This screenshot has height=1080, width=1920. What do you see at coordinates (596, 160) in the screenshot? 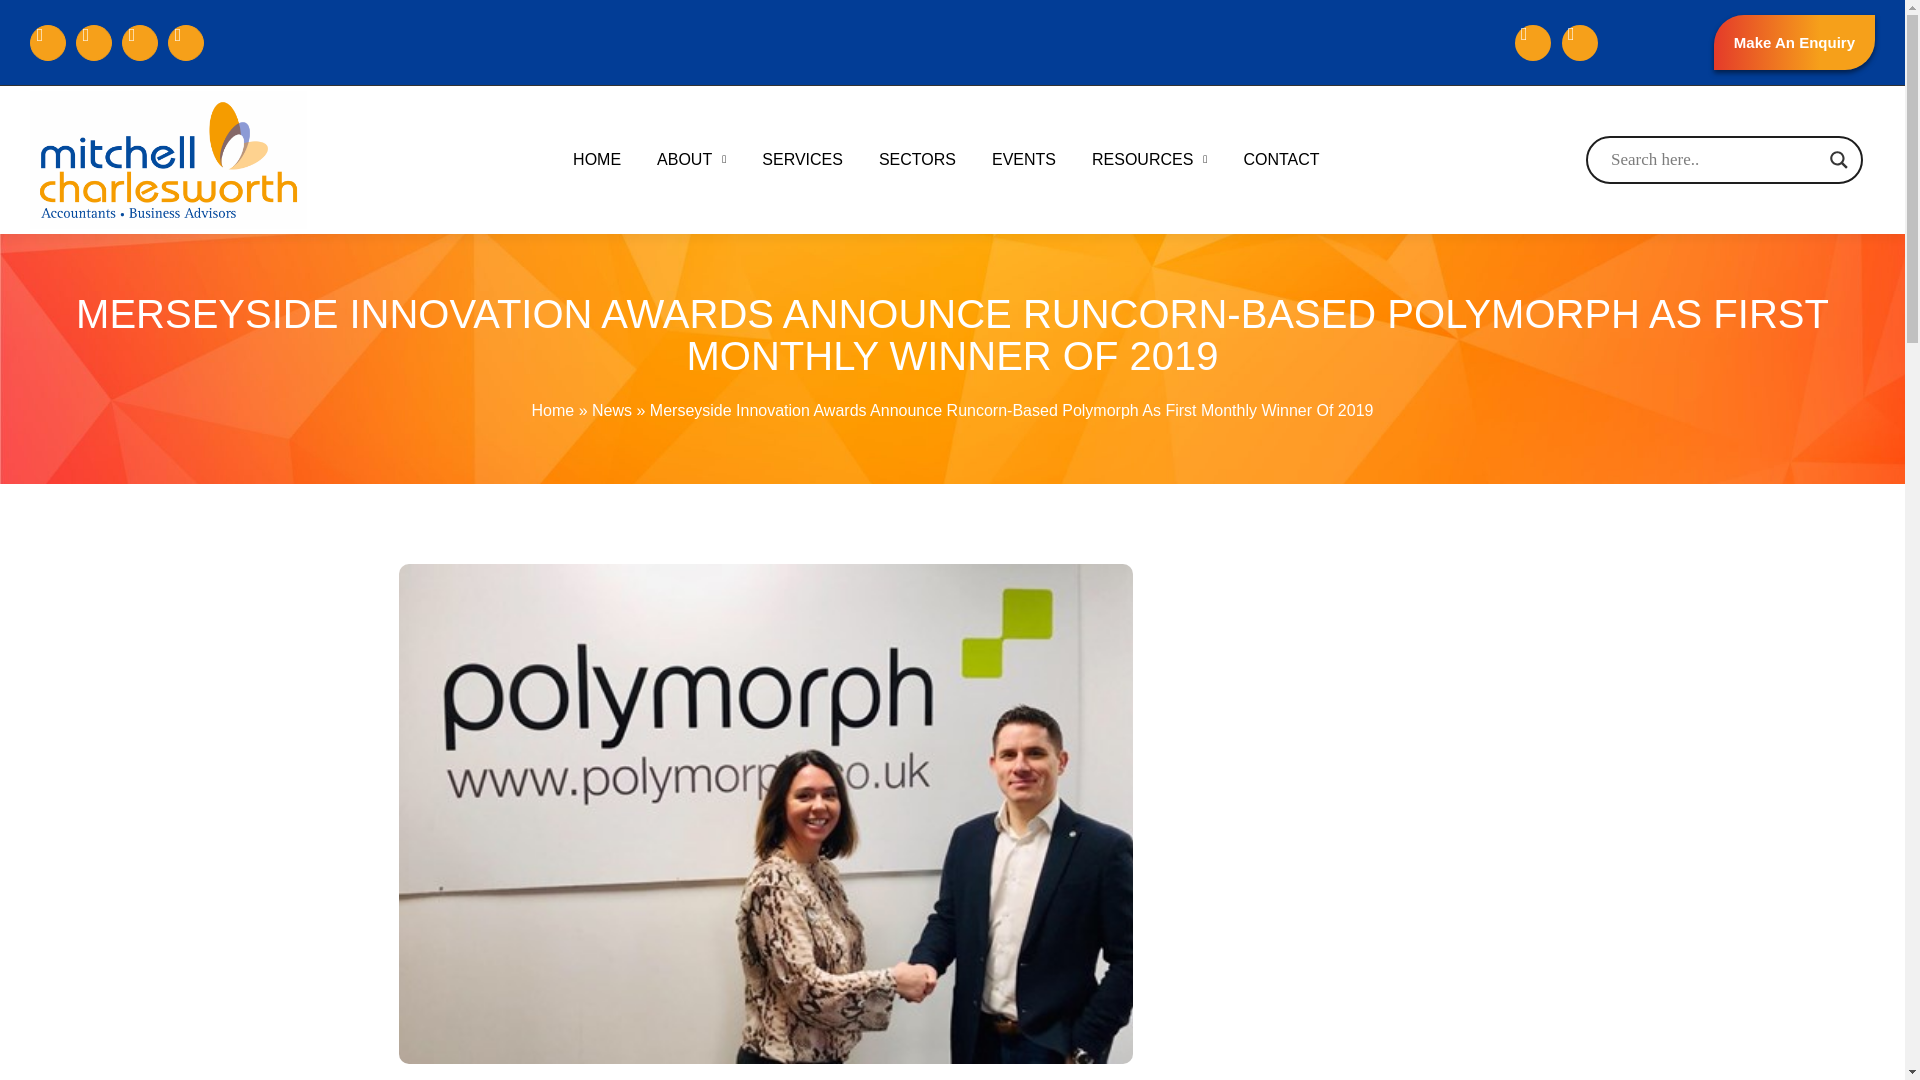
I see `HOME` at bounding box center [596, 160].